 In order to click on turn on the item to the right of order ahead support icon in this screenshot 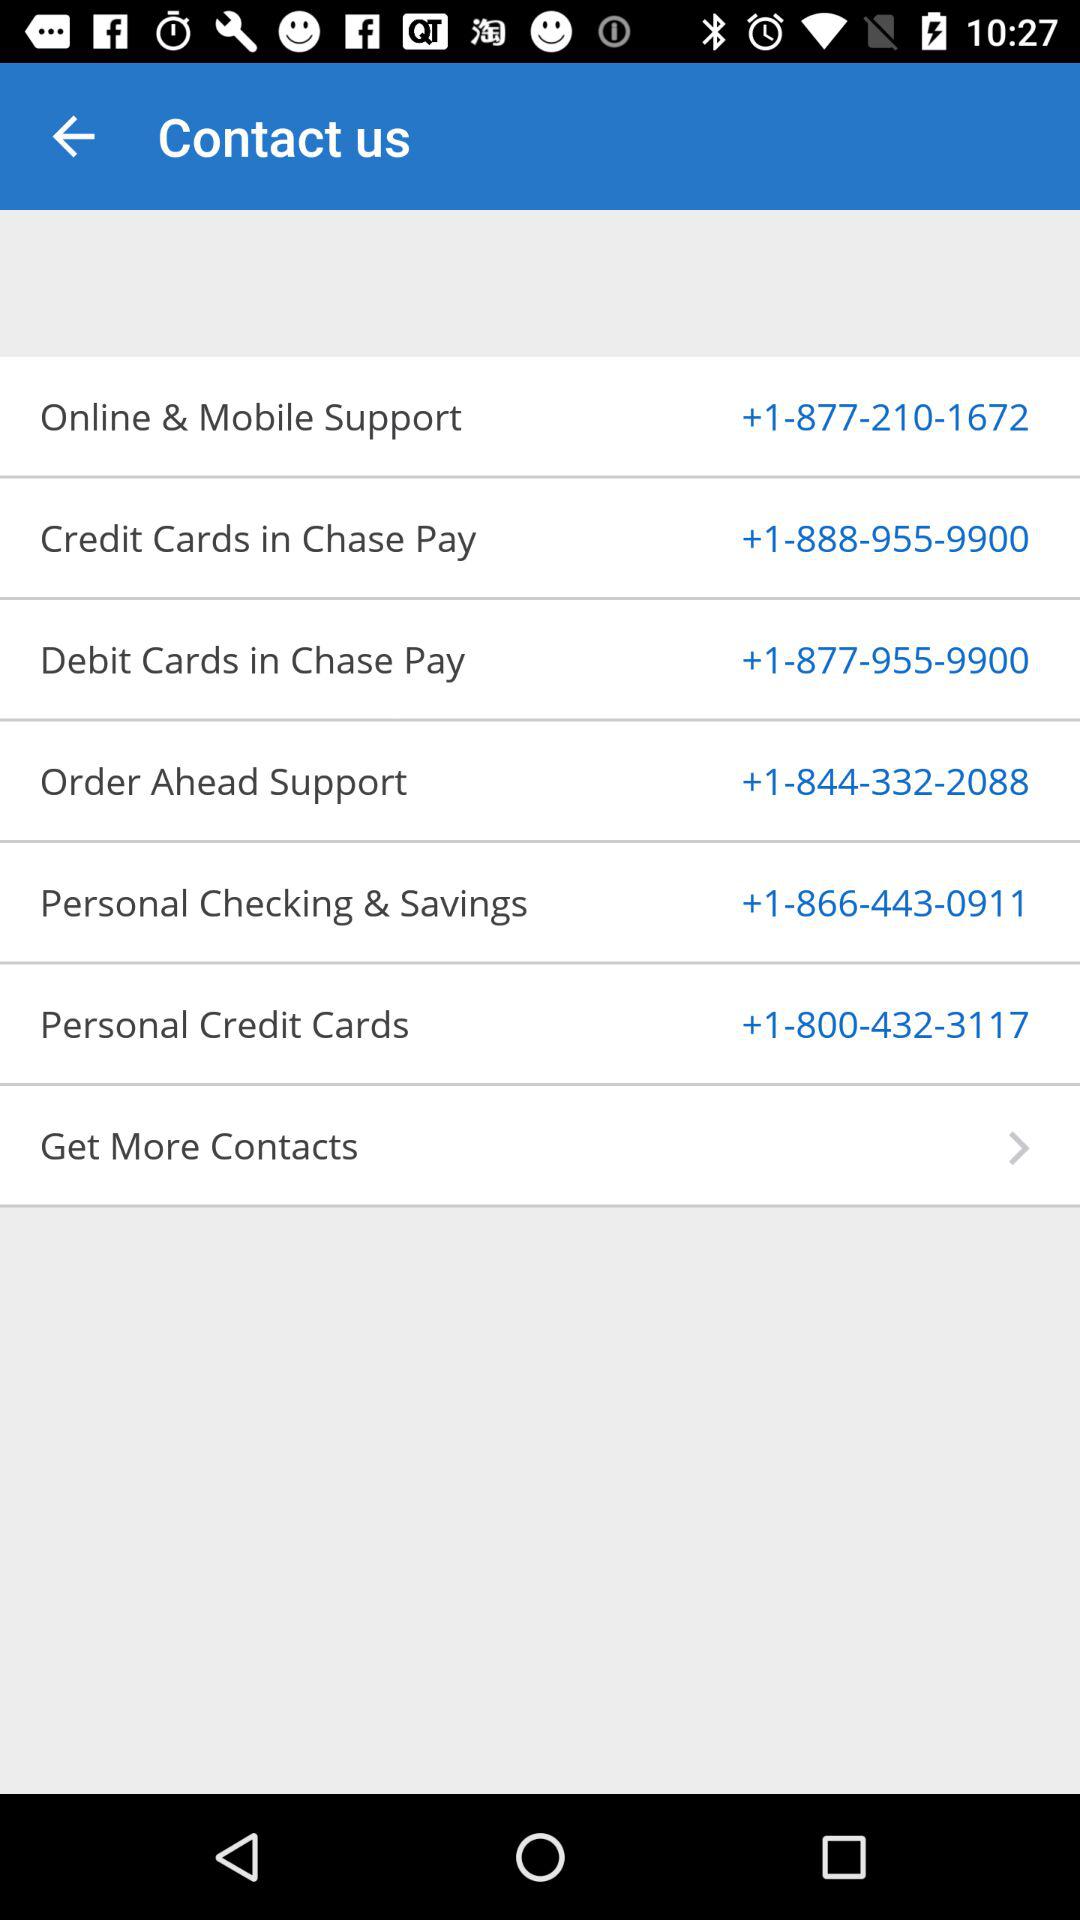, I will do `click(836, 780)`.